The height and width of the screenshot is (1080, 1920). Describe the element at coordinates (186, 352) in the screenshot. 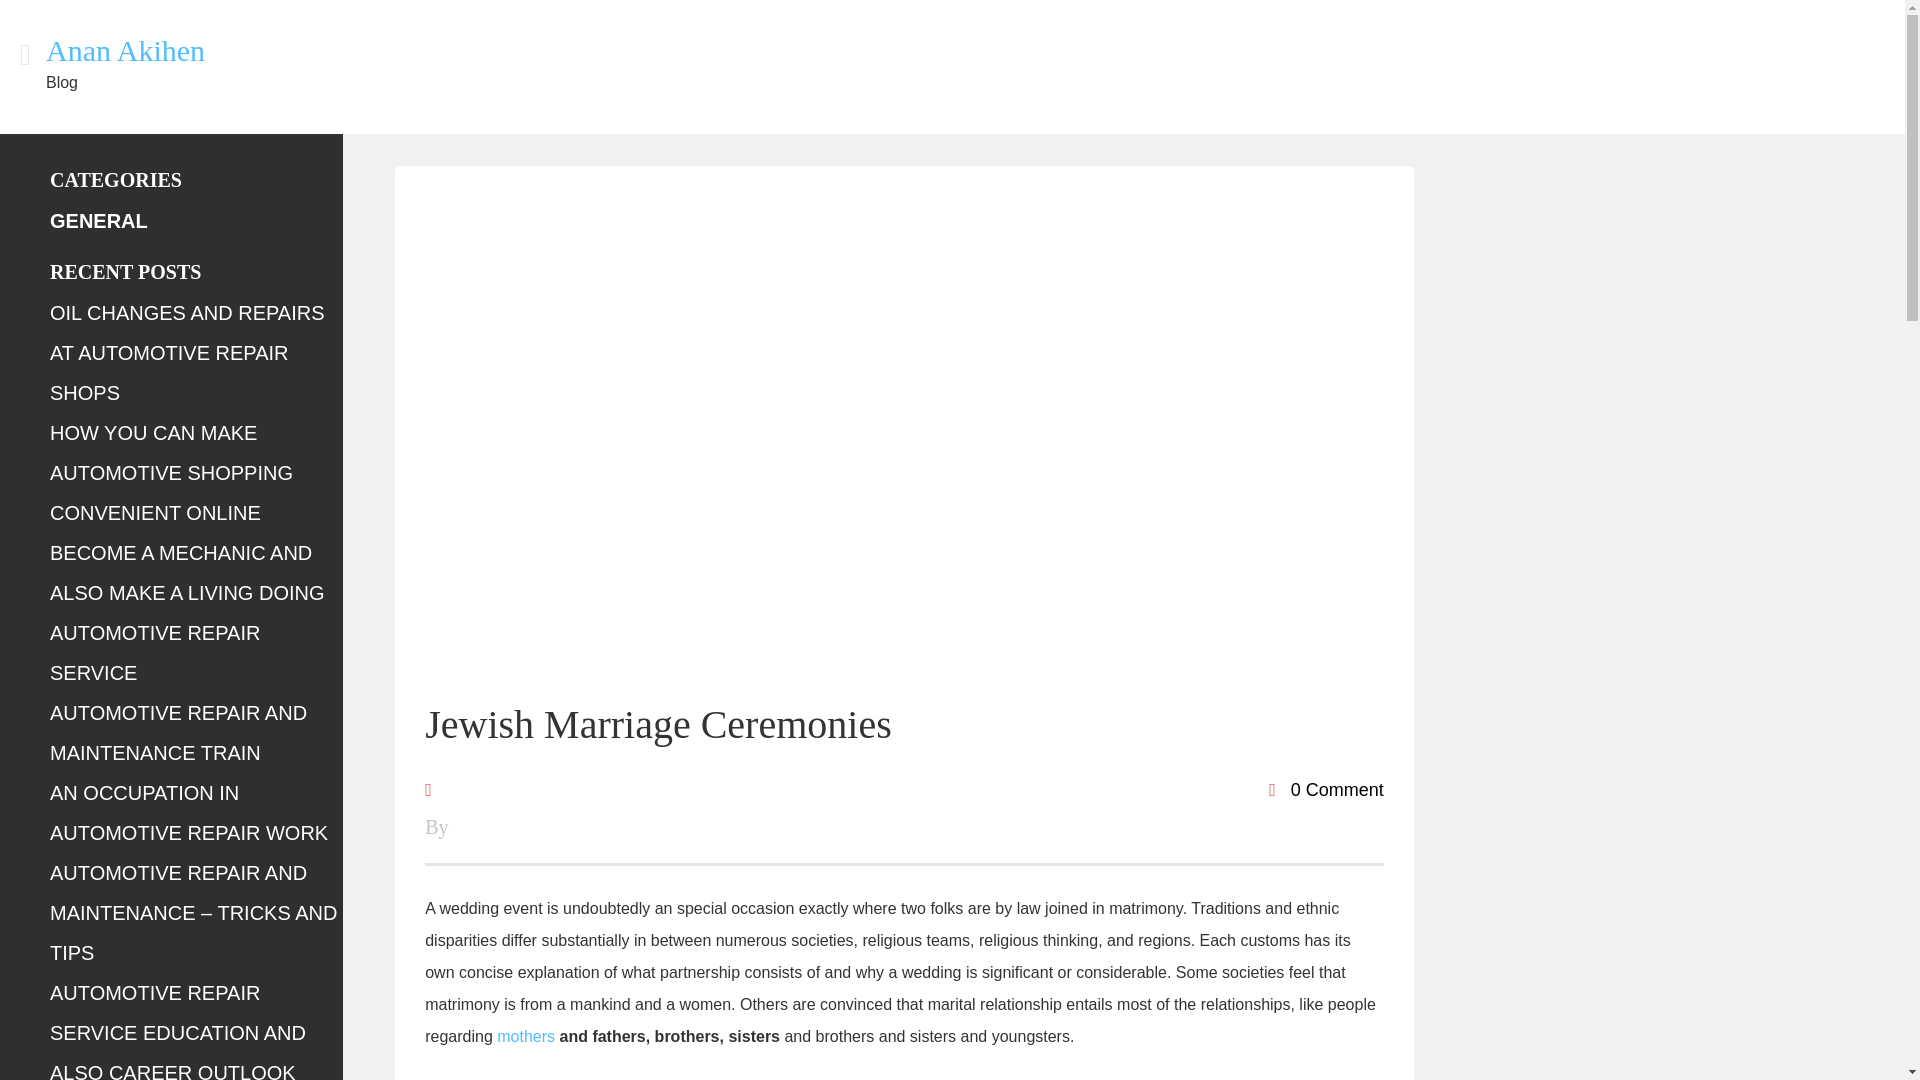

I see `OIL CHANGES AND REPAIRS AT AUTOMOTIVE REPAIR SHOPS` at that location.